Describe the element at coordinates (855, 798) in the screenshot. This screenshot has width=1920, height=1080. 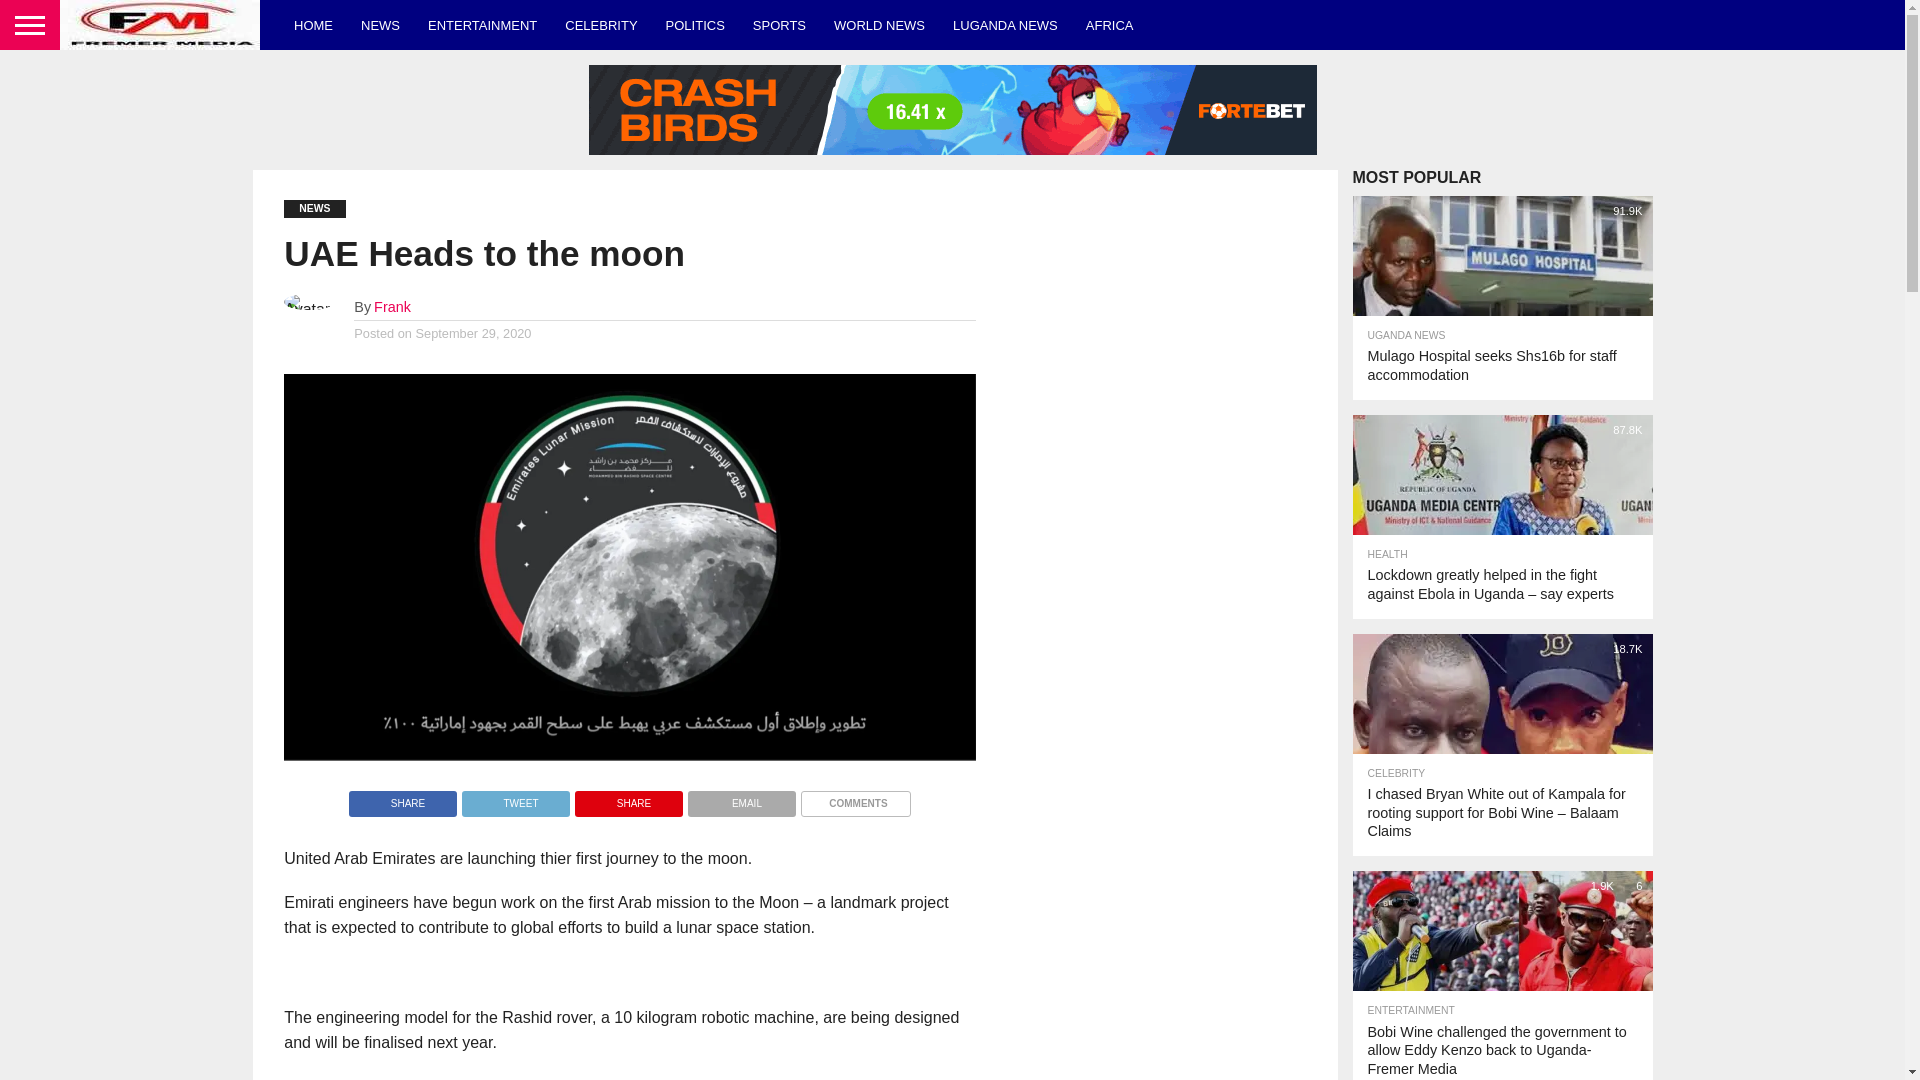
I see `COMMENTS` at that location.